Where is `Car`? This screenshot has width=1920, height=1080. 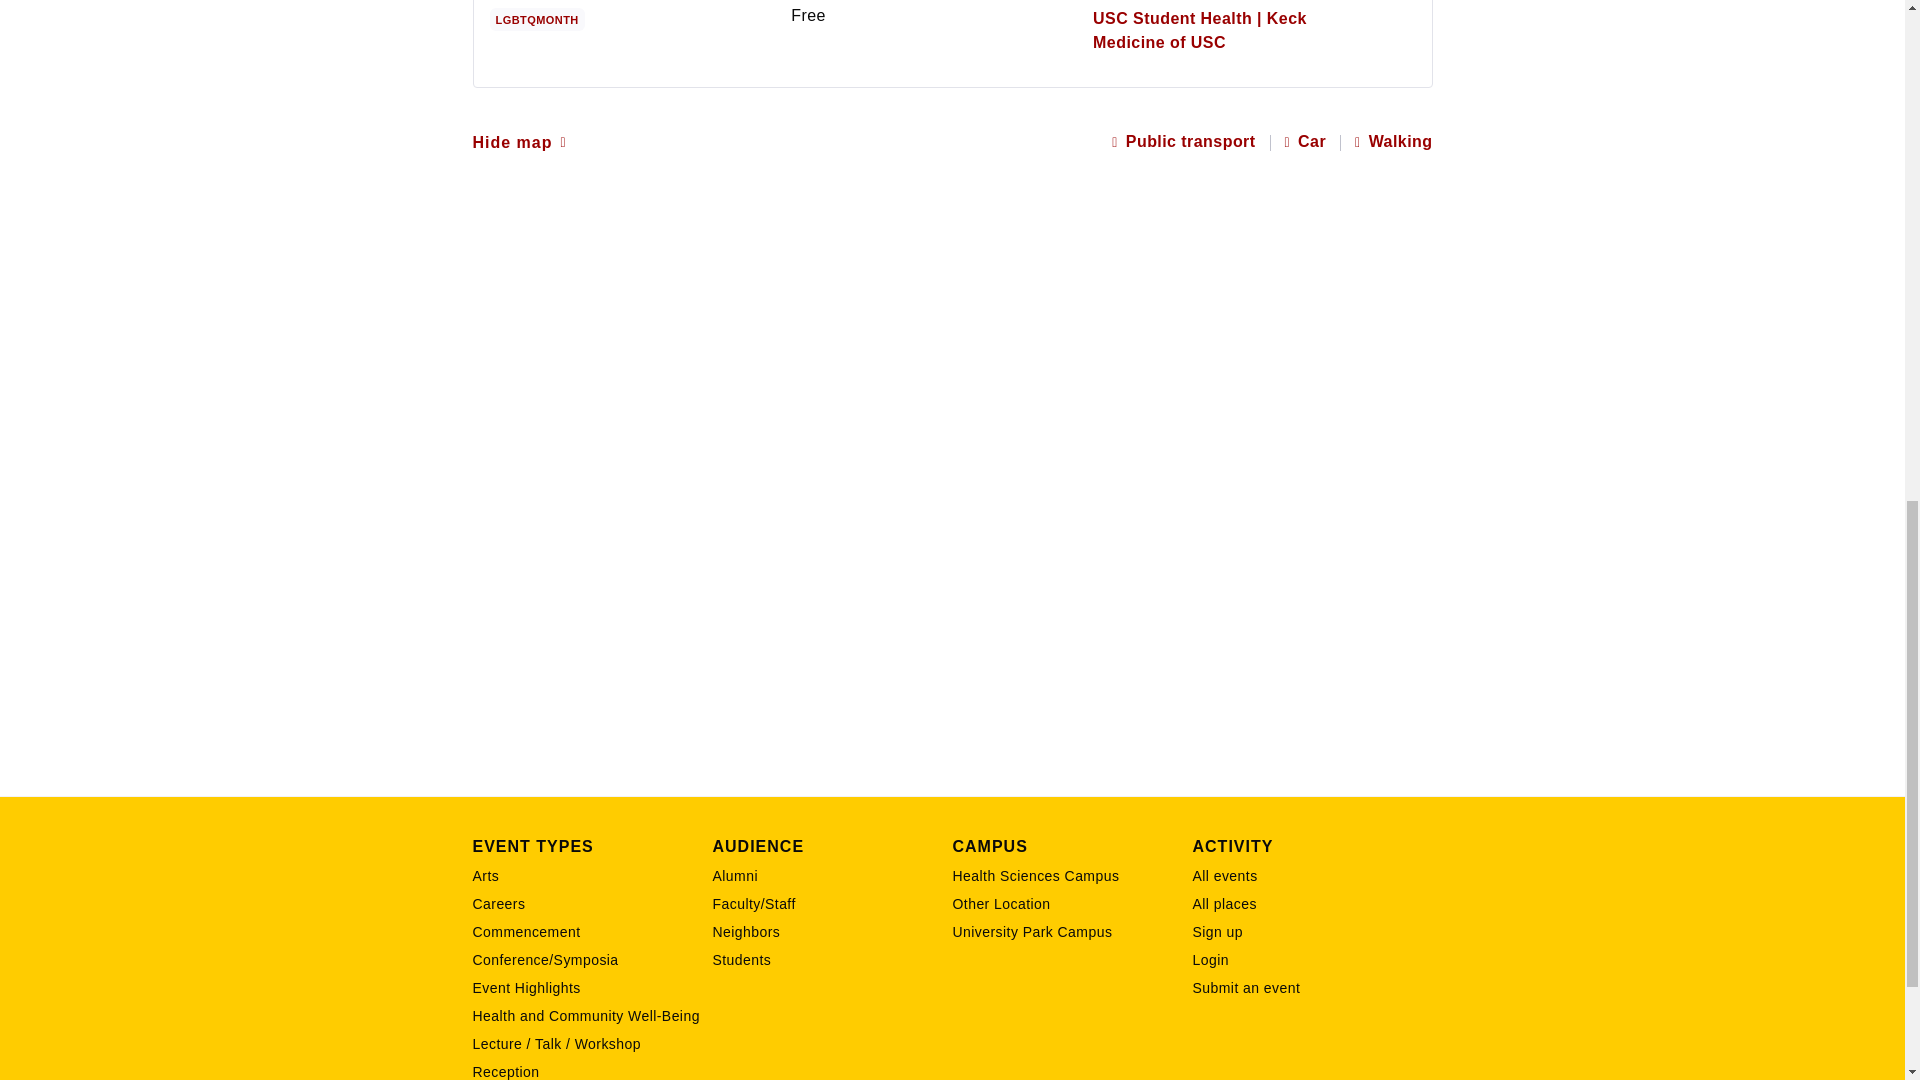
Car is located at coordinates (1305, 142).